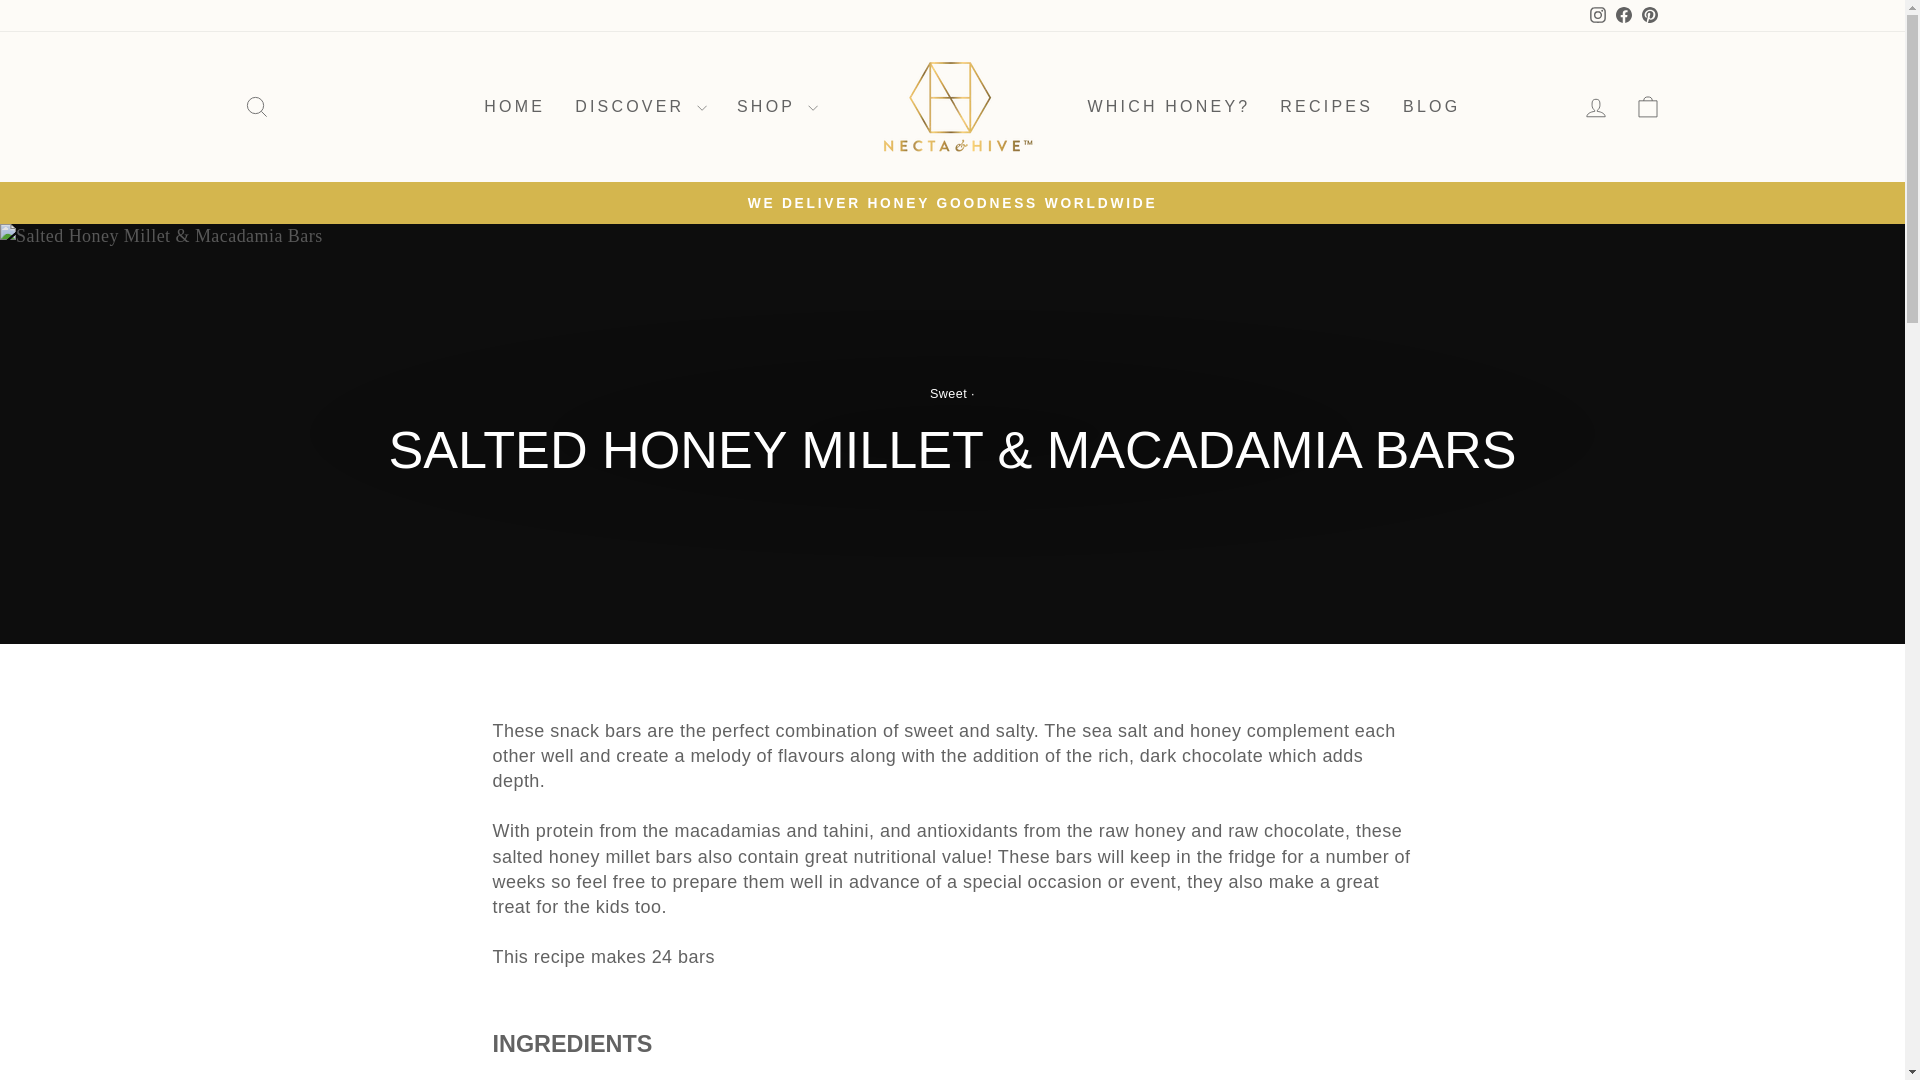 Image resolution: width=1920 pixels, height=1080 pixels. Describe the element at coordinates (1431, 107) in the screenshot. I see `BLOG` at that location.